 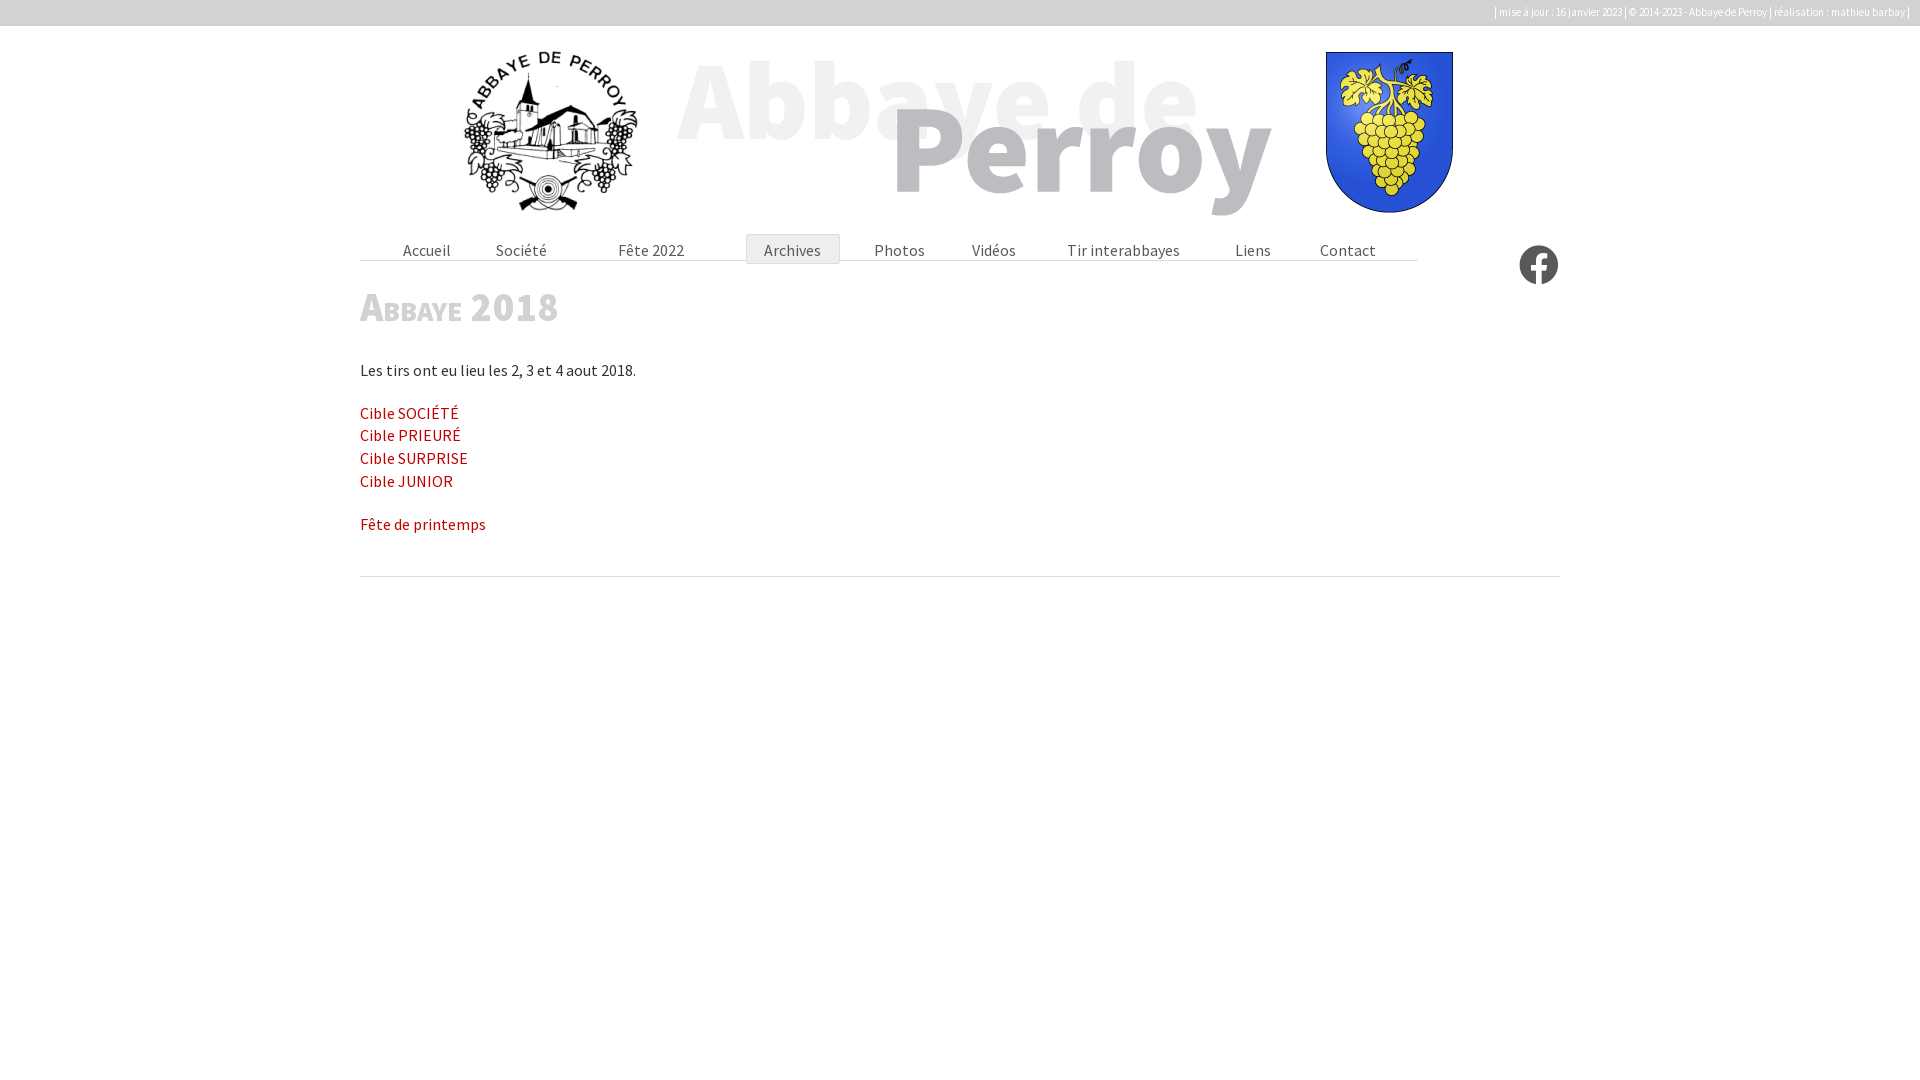 What do you see at coordinates (900, 250) in the screenshot?
I see `Photos` at bounding box center [900, 250].